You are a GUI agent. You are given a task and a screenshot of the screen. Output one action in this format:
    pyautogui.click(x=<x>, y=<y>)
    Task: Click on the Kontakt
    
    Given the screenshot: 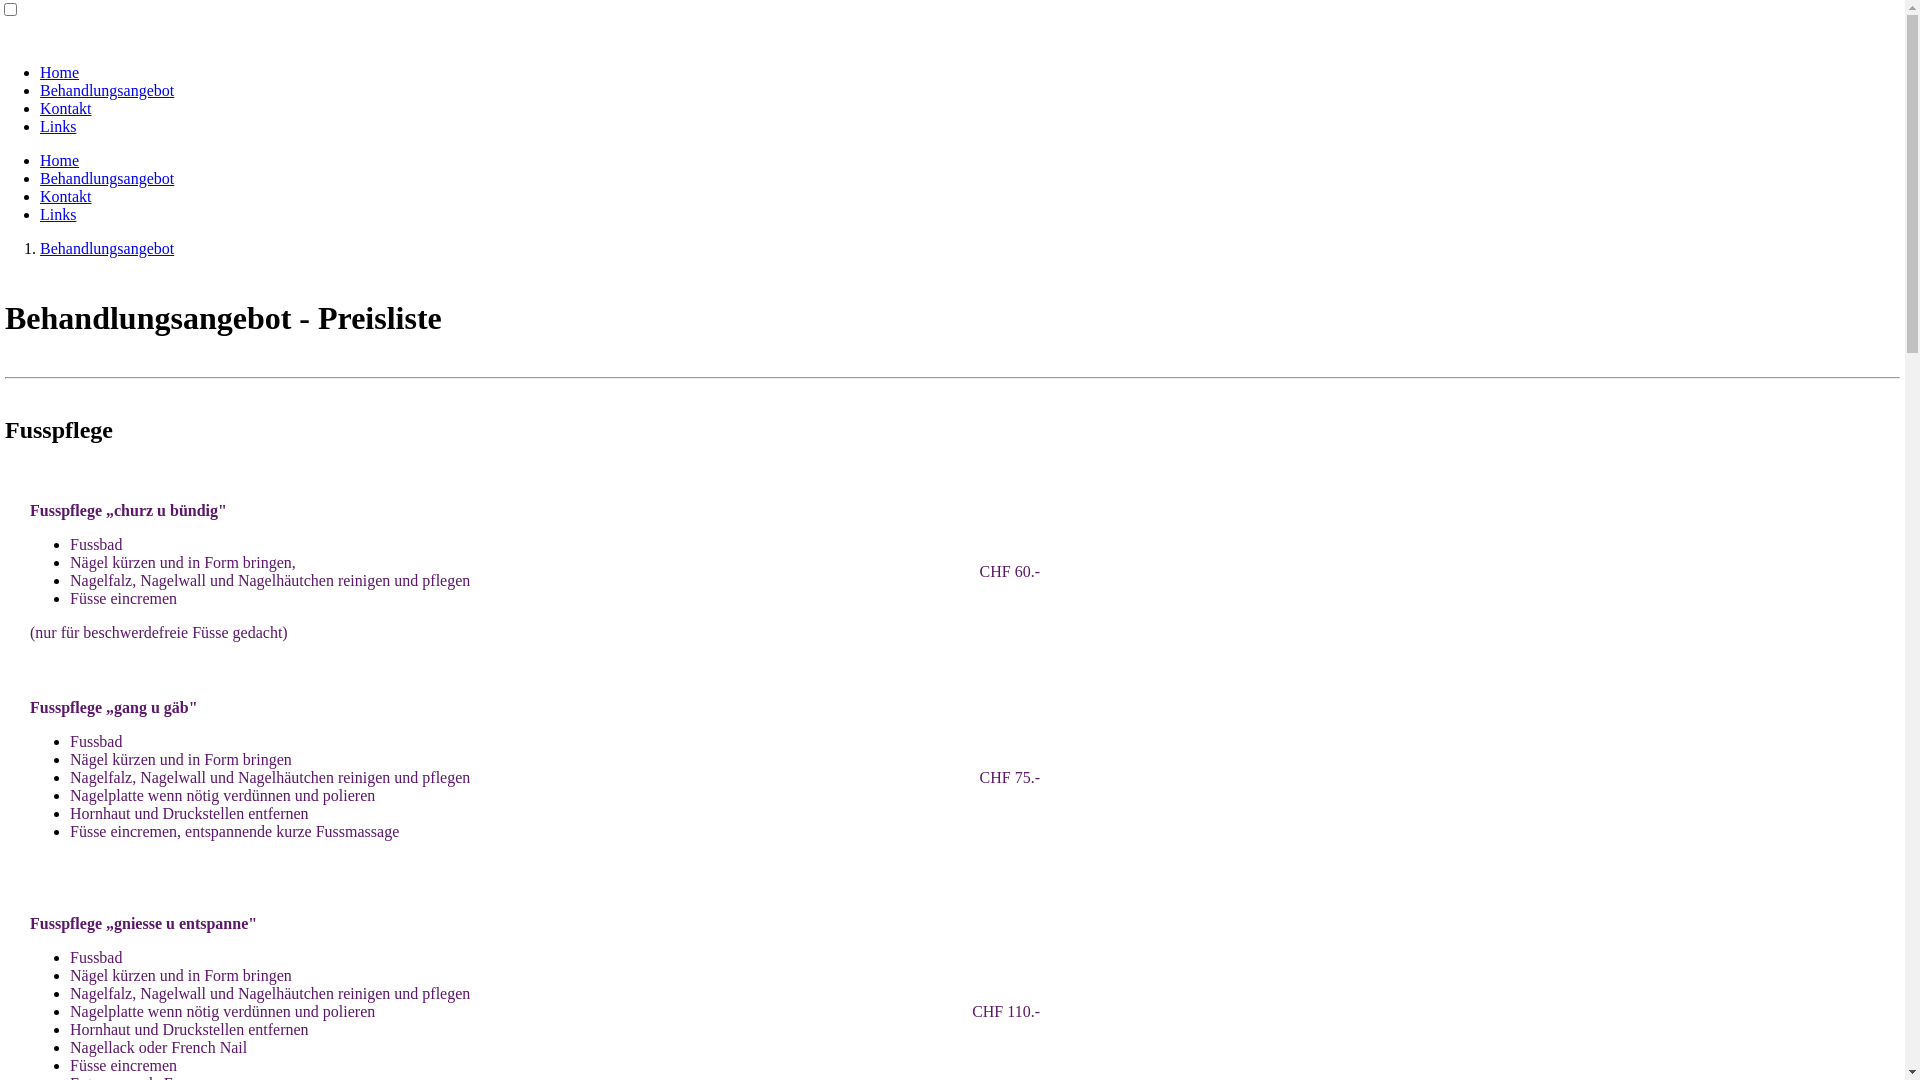 What is the action you would take?
    pyautogui.click(x=66, y=108)
    